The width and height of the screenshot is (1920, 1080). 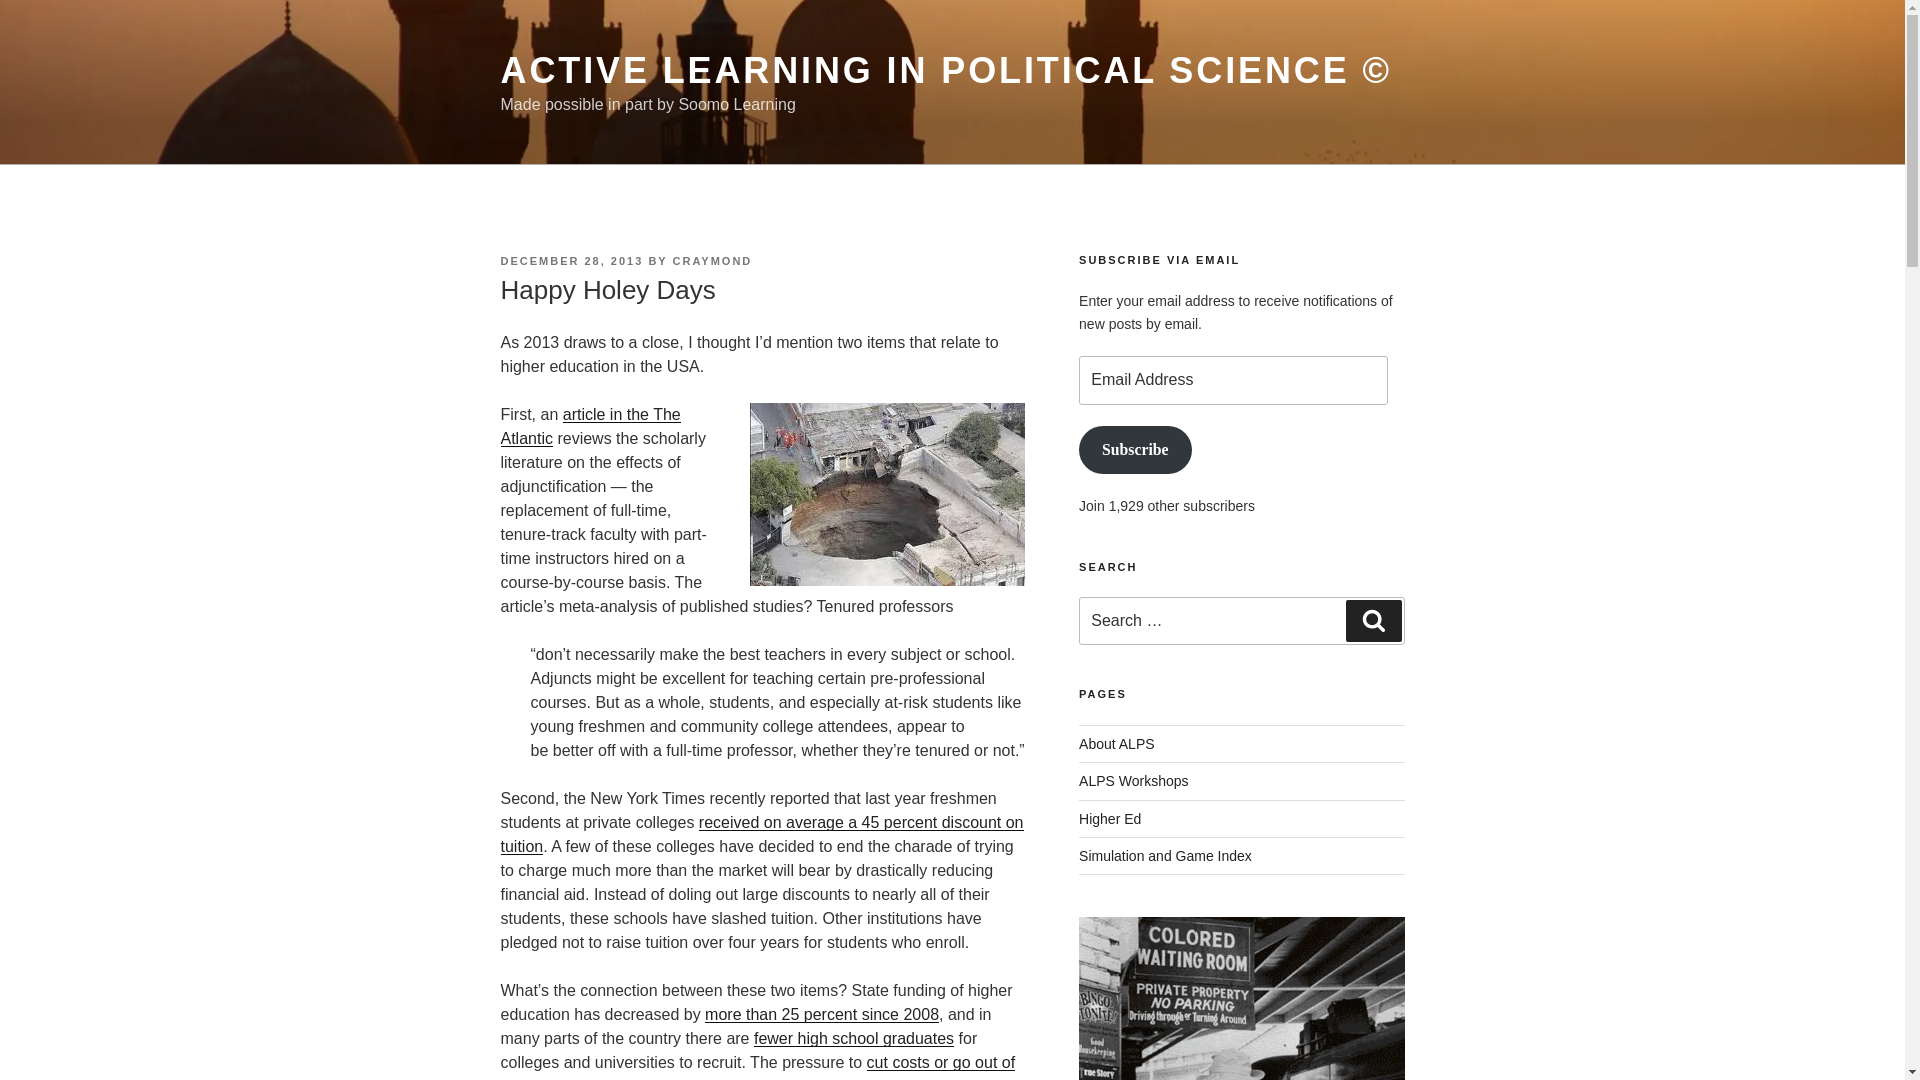 I want to click on received on average a 45 percent discount on tuition, so click(x=761, y=834).